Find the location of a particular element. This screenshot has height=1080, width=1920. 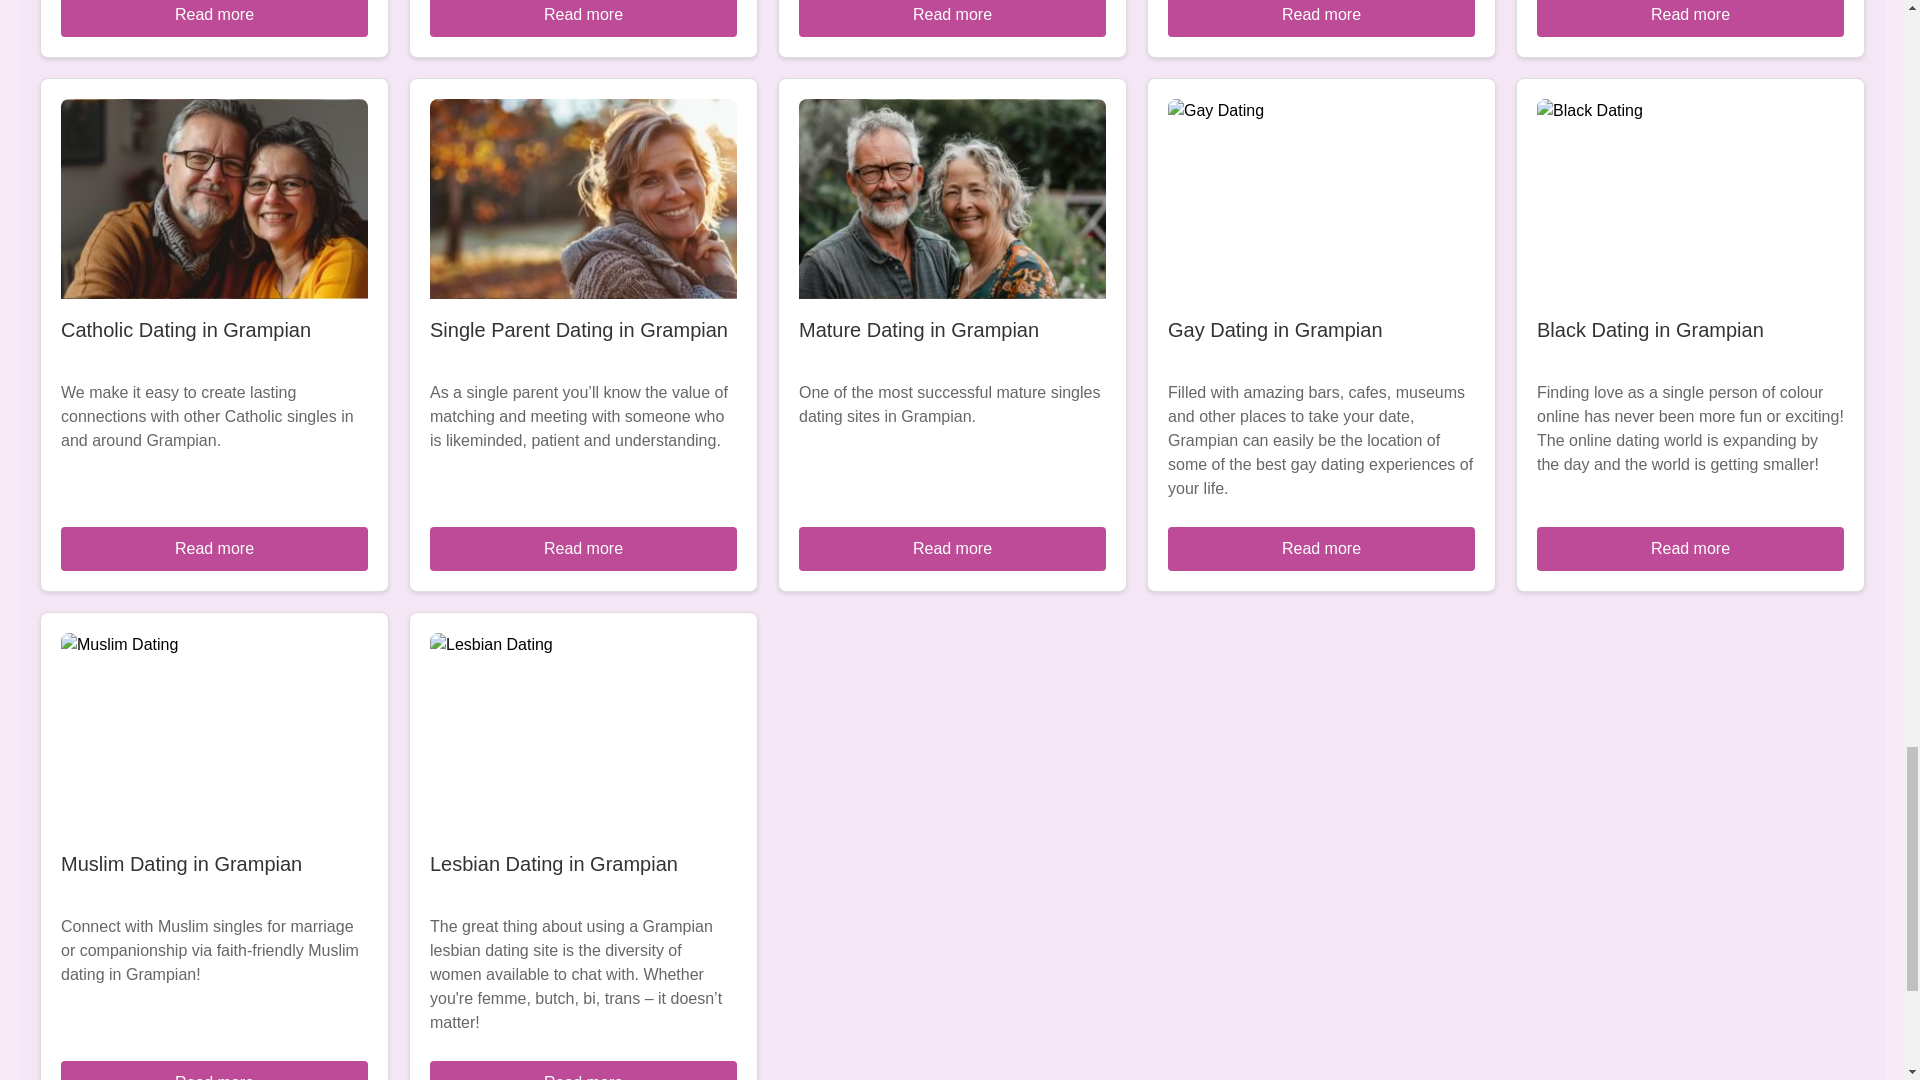

Read more is located at coordinates (1320, 549).